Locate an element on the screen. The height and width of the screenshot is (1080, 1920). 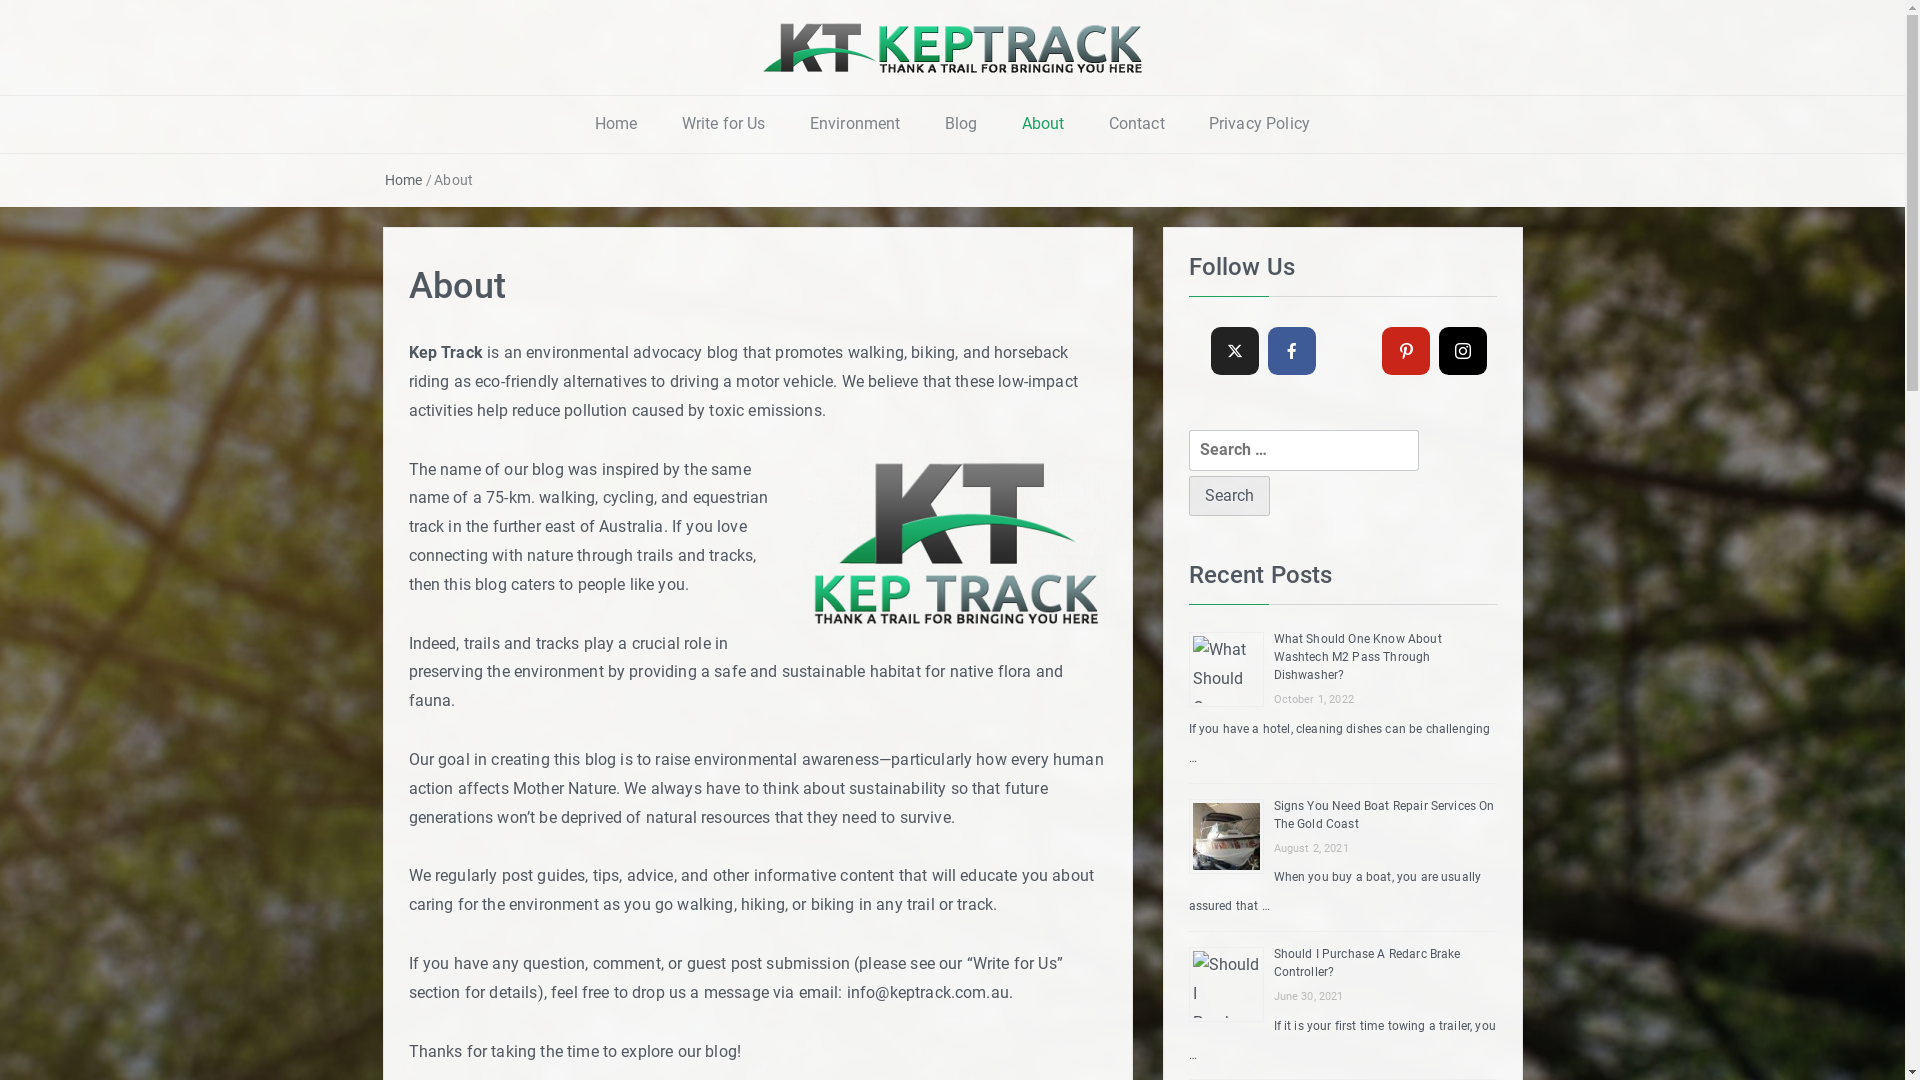
Signs You Need Boat Repair Services On The Gold Coast is located at coordinates (1384, 815).